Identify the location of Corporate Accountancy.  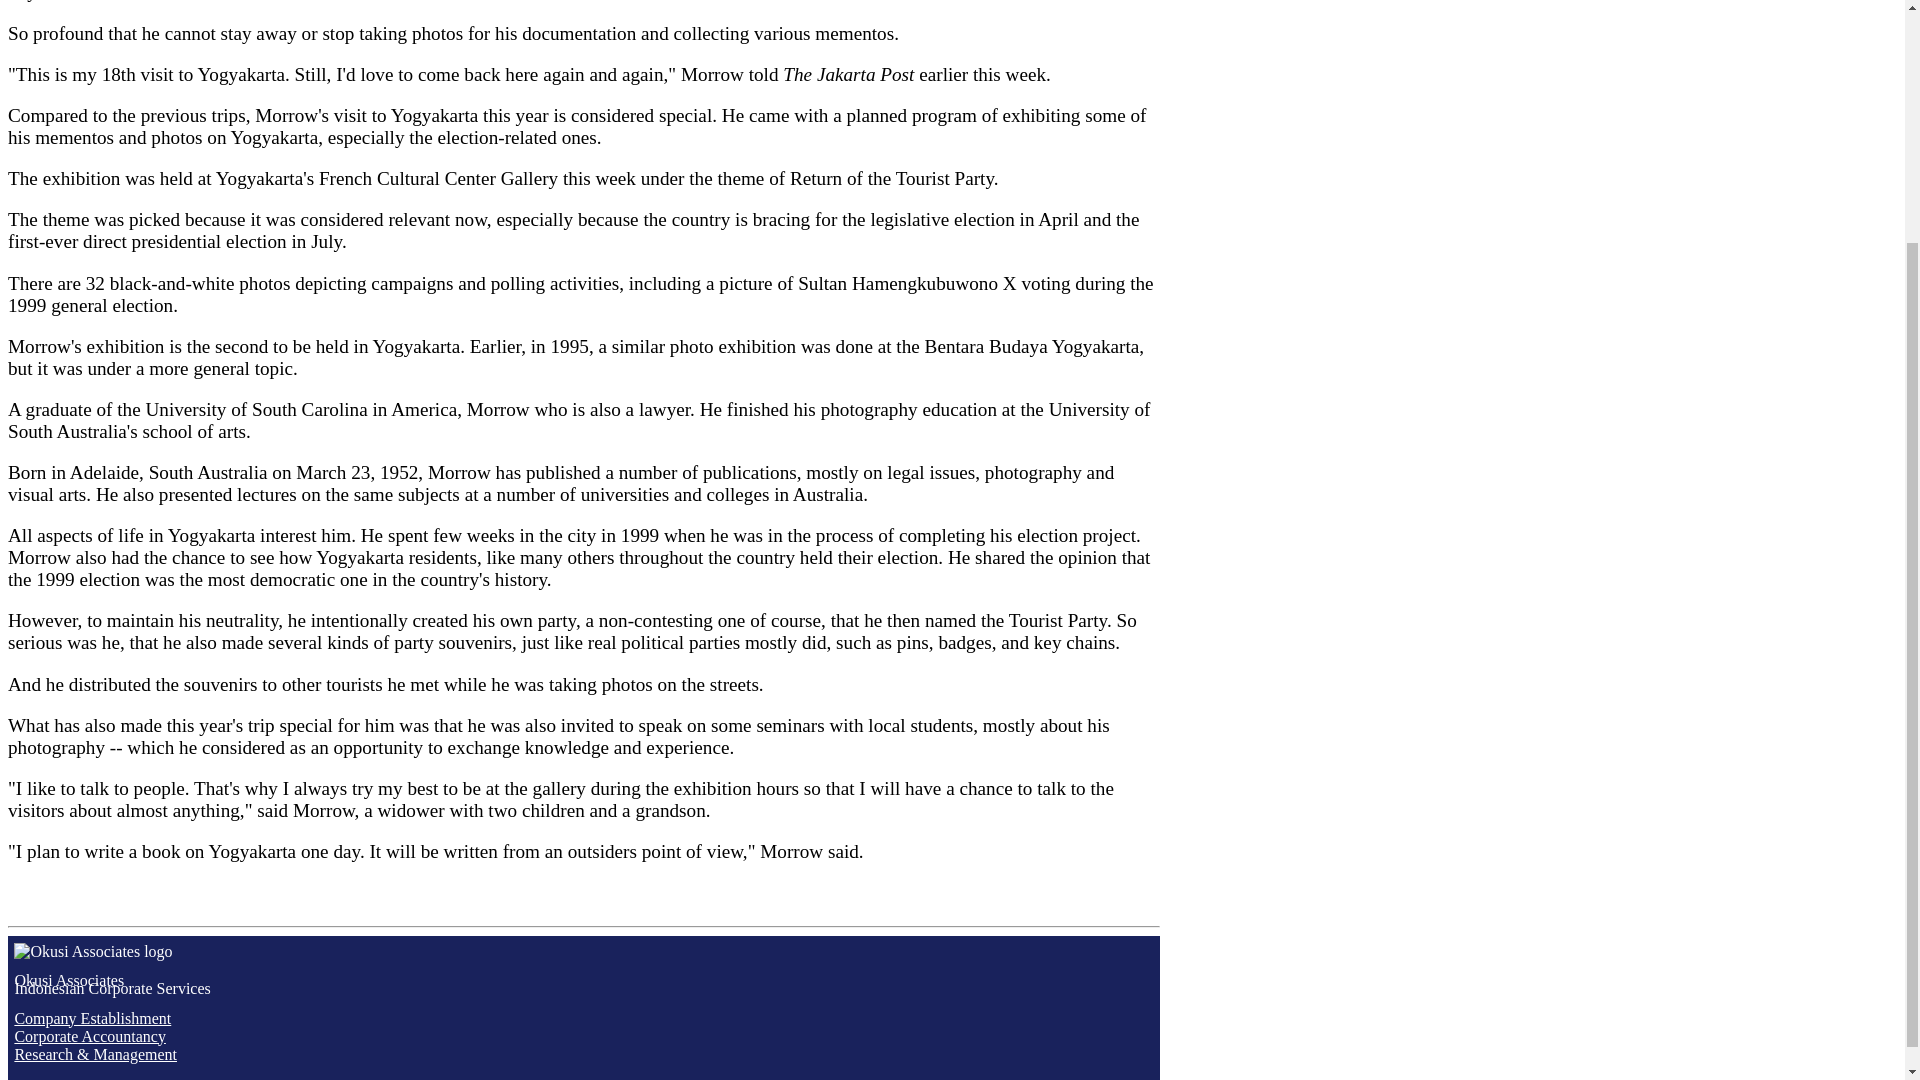
(583, 984).